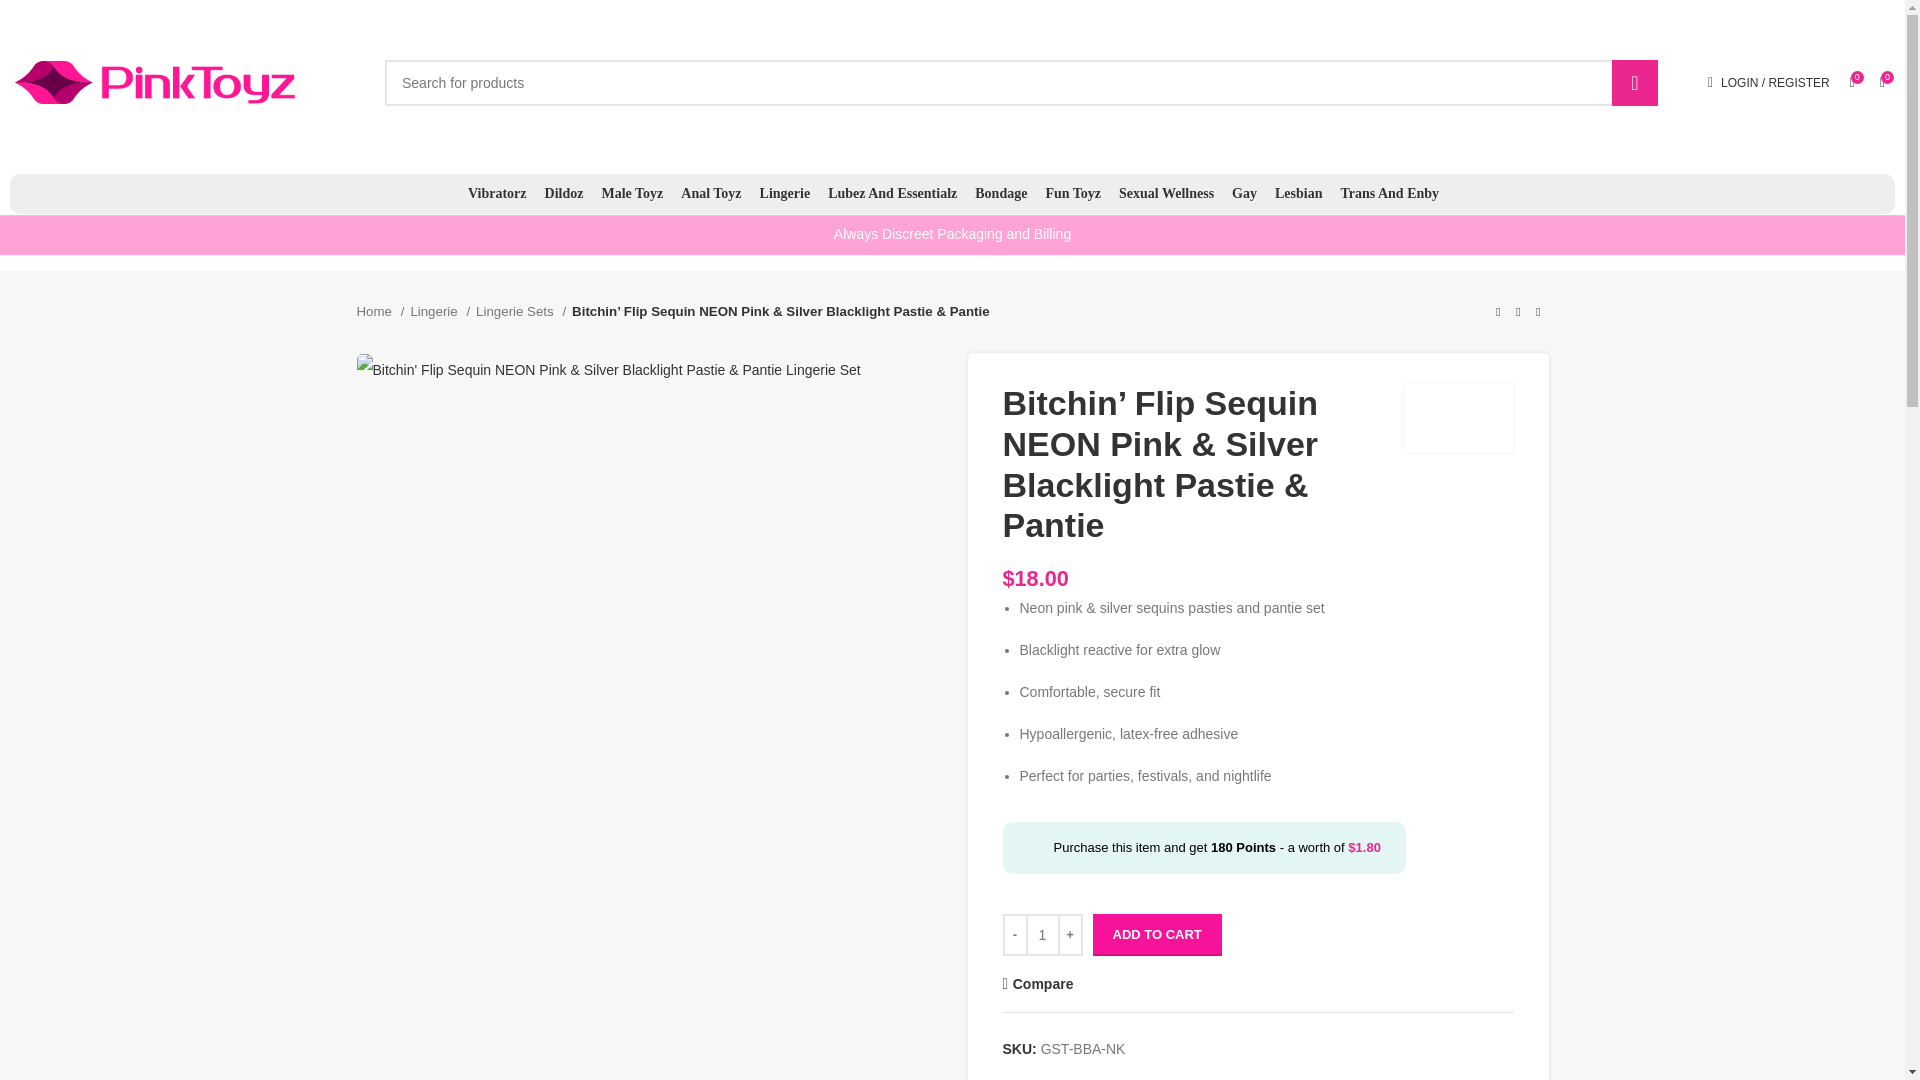  What do you see at coordinates (563, 193) in the screenshot?
I see `Dildo` at bounding box center [563, 193].